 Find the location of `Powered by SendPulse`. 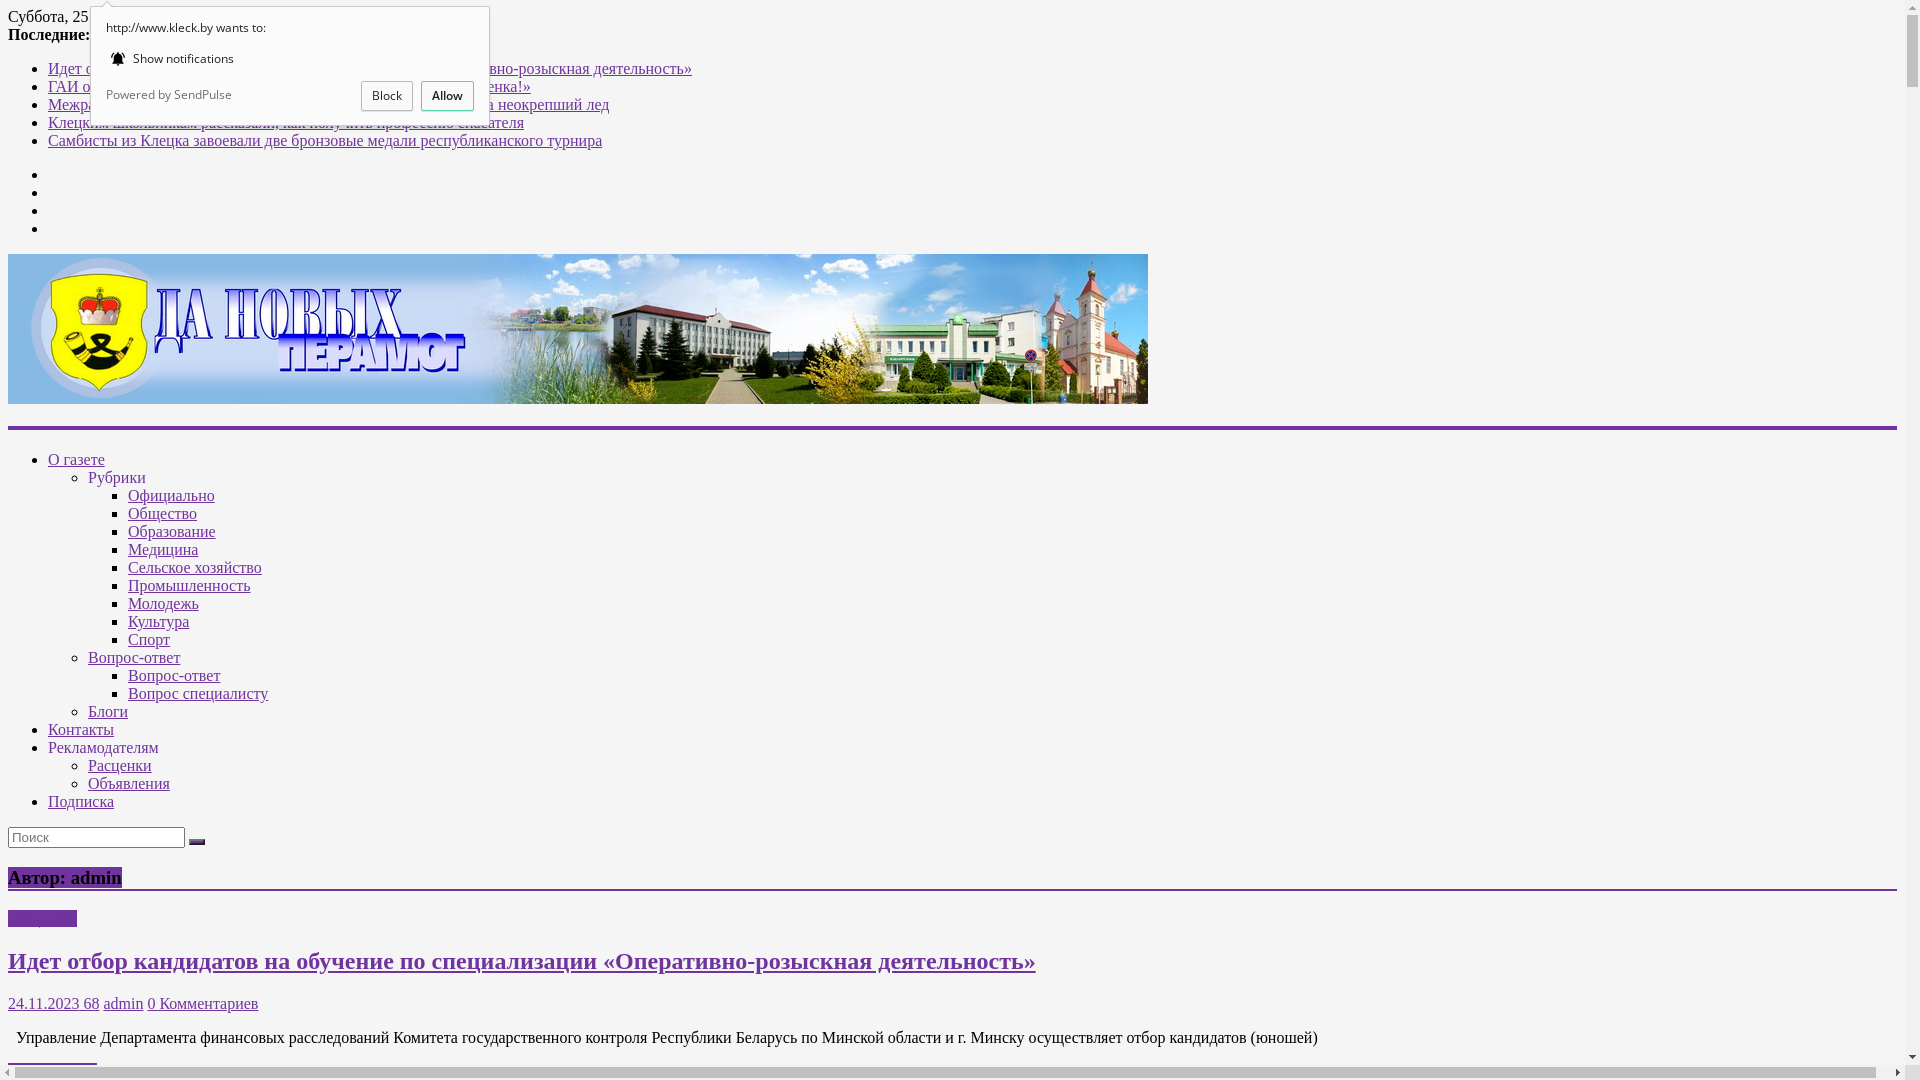

Powered by SendPulse is located at coordinates (169, 96).